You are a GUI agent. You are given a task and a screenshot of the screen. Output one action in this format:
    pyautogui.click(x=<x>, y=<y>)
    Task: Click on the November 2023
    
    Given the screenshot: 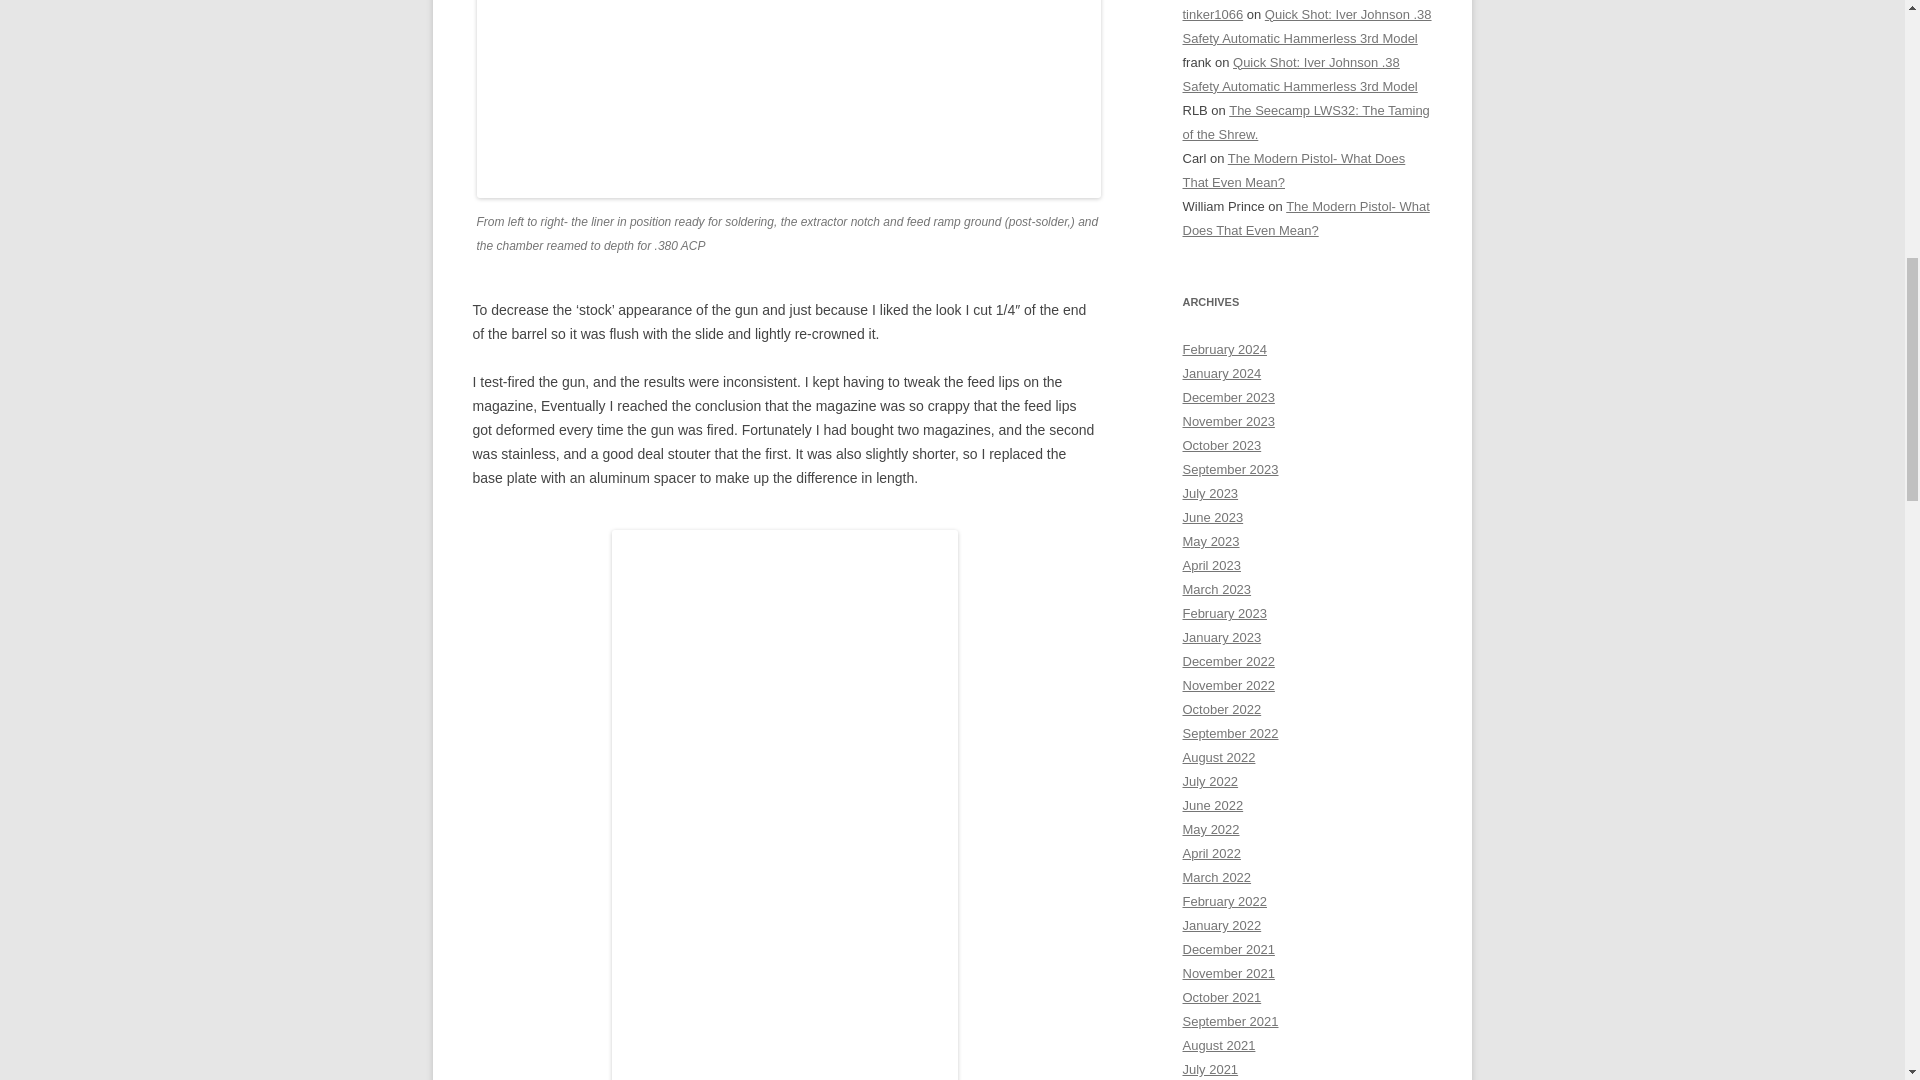 What is the action you would take?
    pyautogui.click(x=1228, y=420)
    